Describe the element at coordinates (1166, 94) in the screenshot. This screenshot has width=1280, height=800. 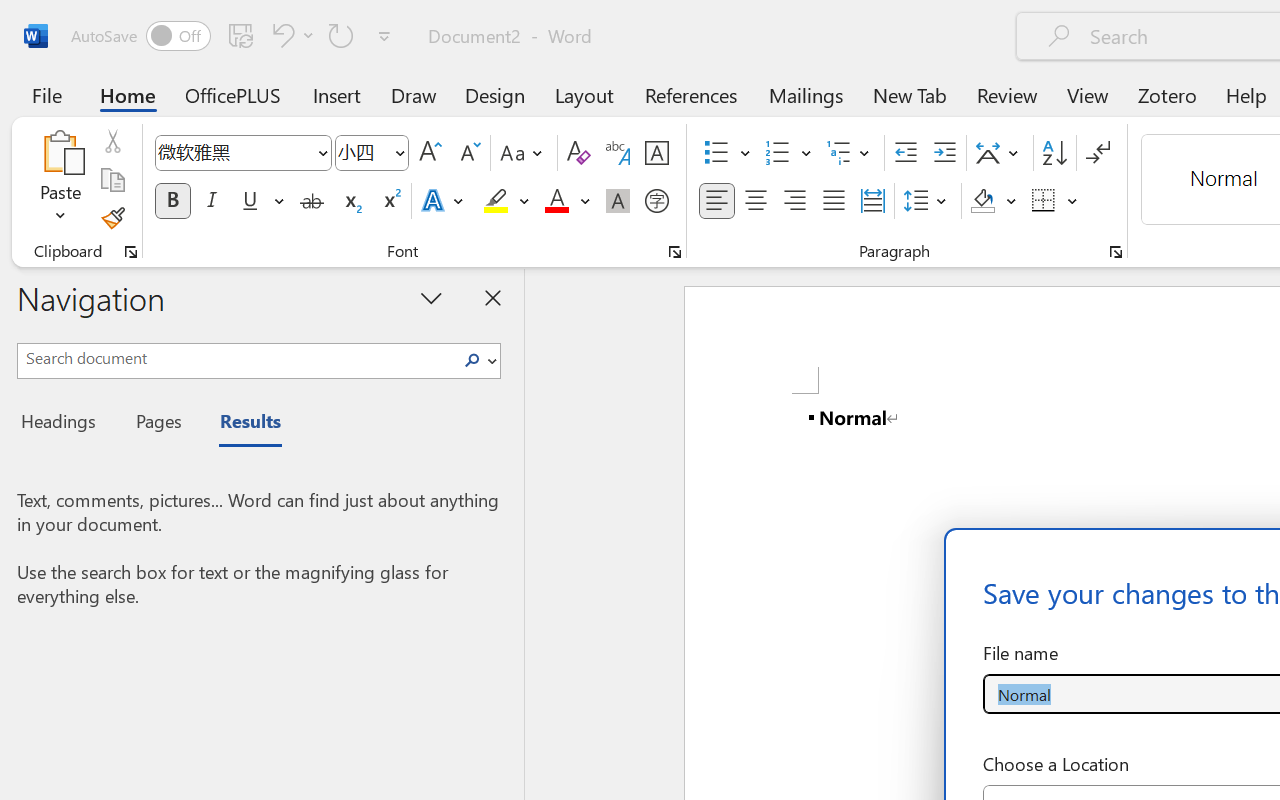
I see `Zotero` at that location.